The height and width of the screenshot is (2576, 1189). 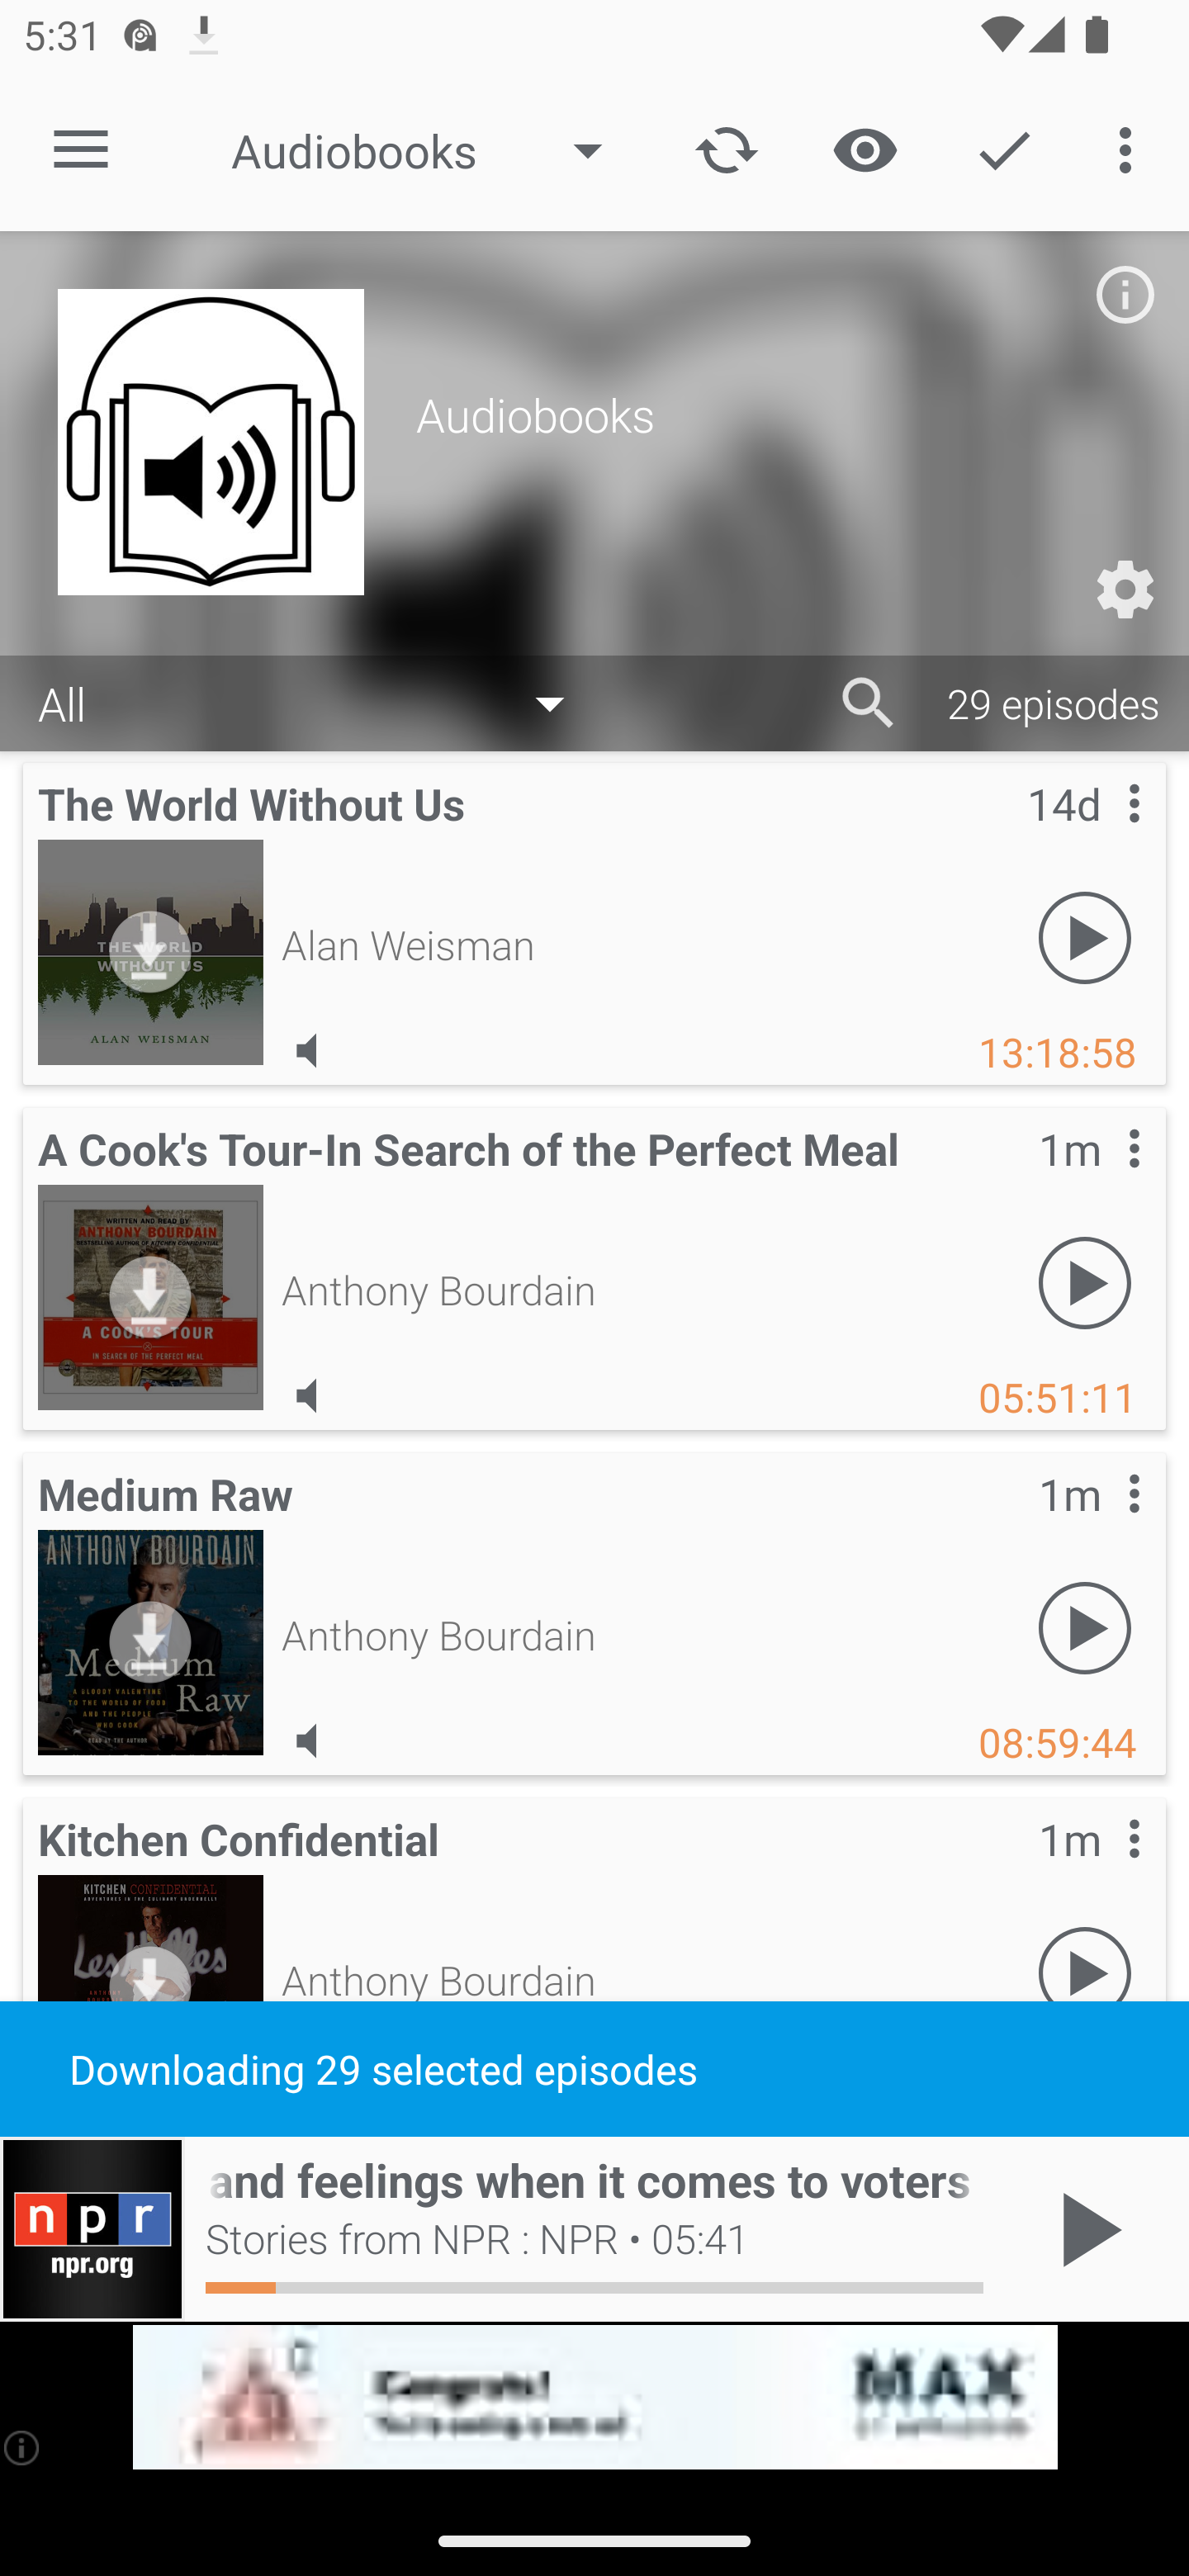 What do you see at coordinates (150, 1296) in the screenshot?
I see `A Cook's Tour-In Search of the Perfect Meal` at bounding box center [150, 1296].